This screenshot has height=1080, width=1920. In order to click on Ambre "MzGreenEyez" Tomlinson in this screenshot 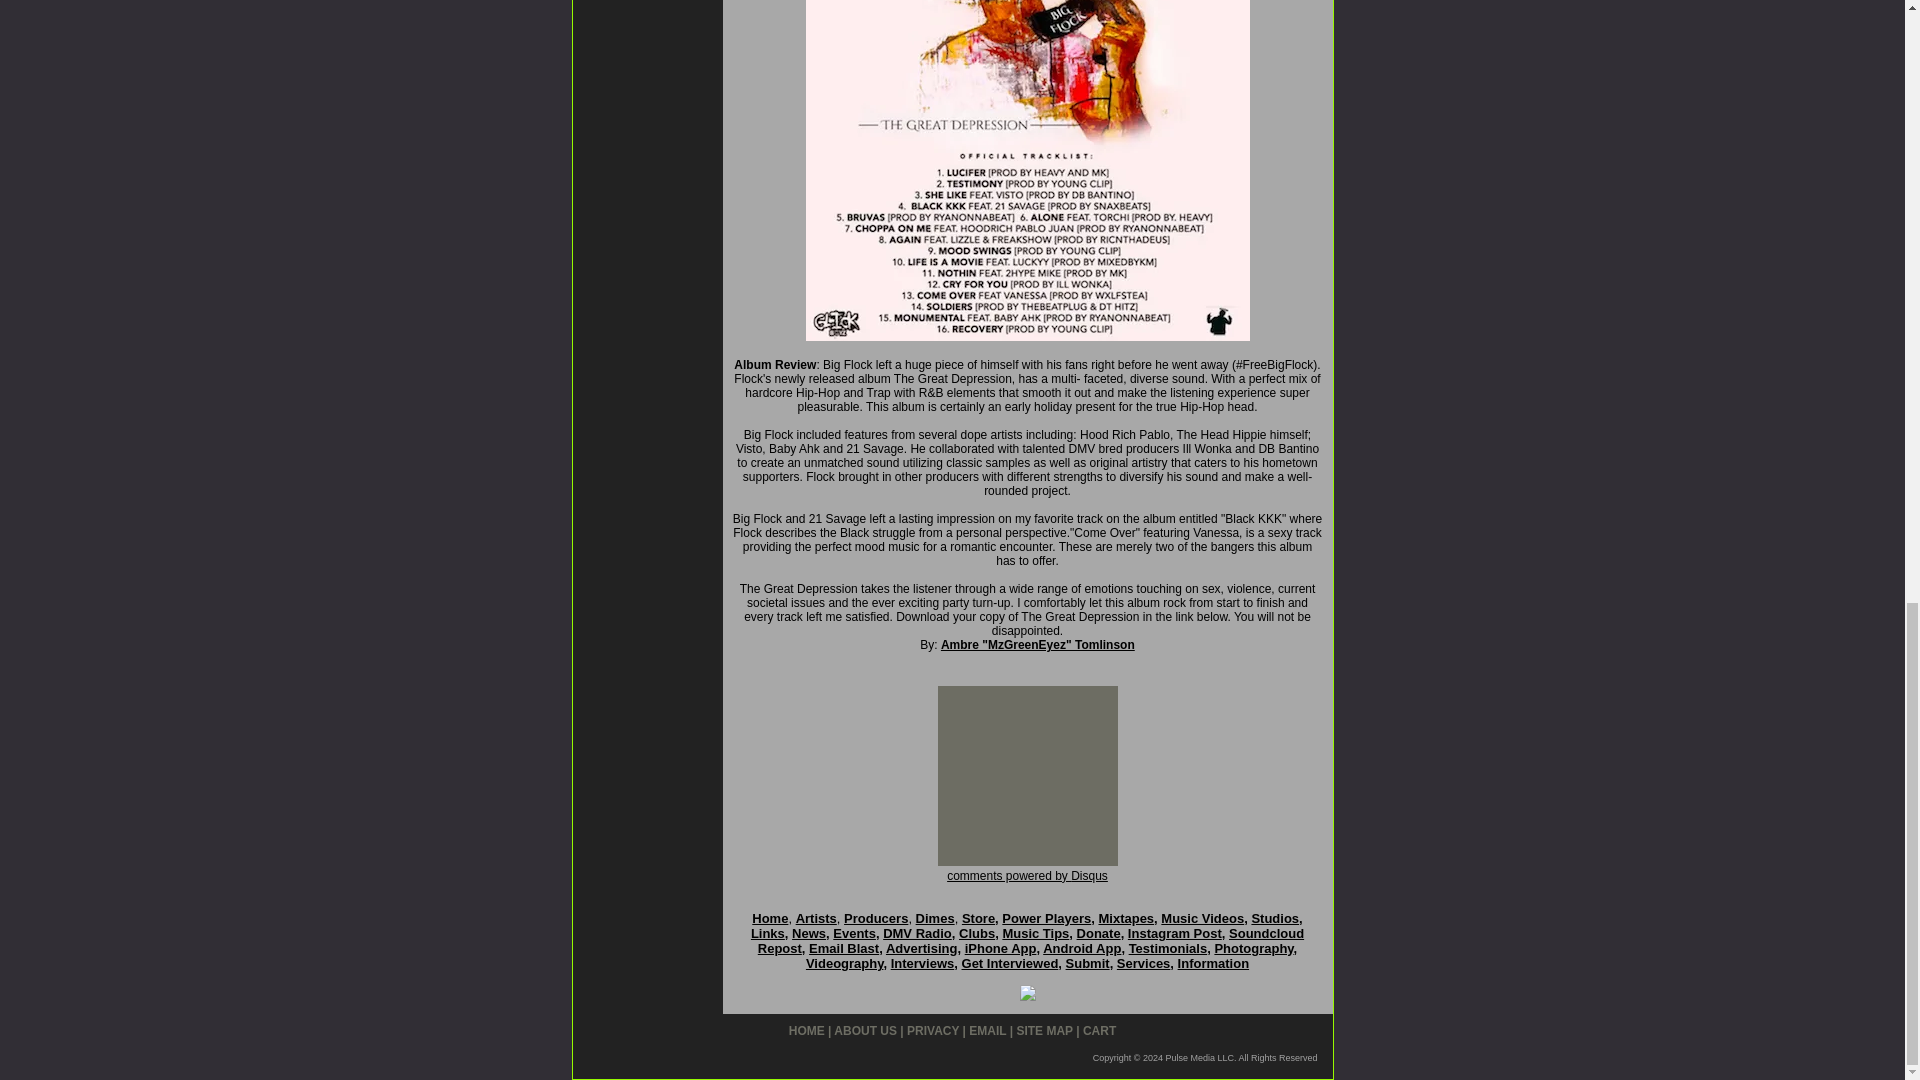, I will do `click(1037, 645)`.